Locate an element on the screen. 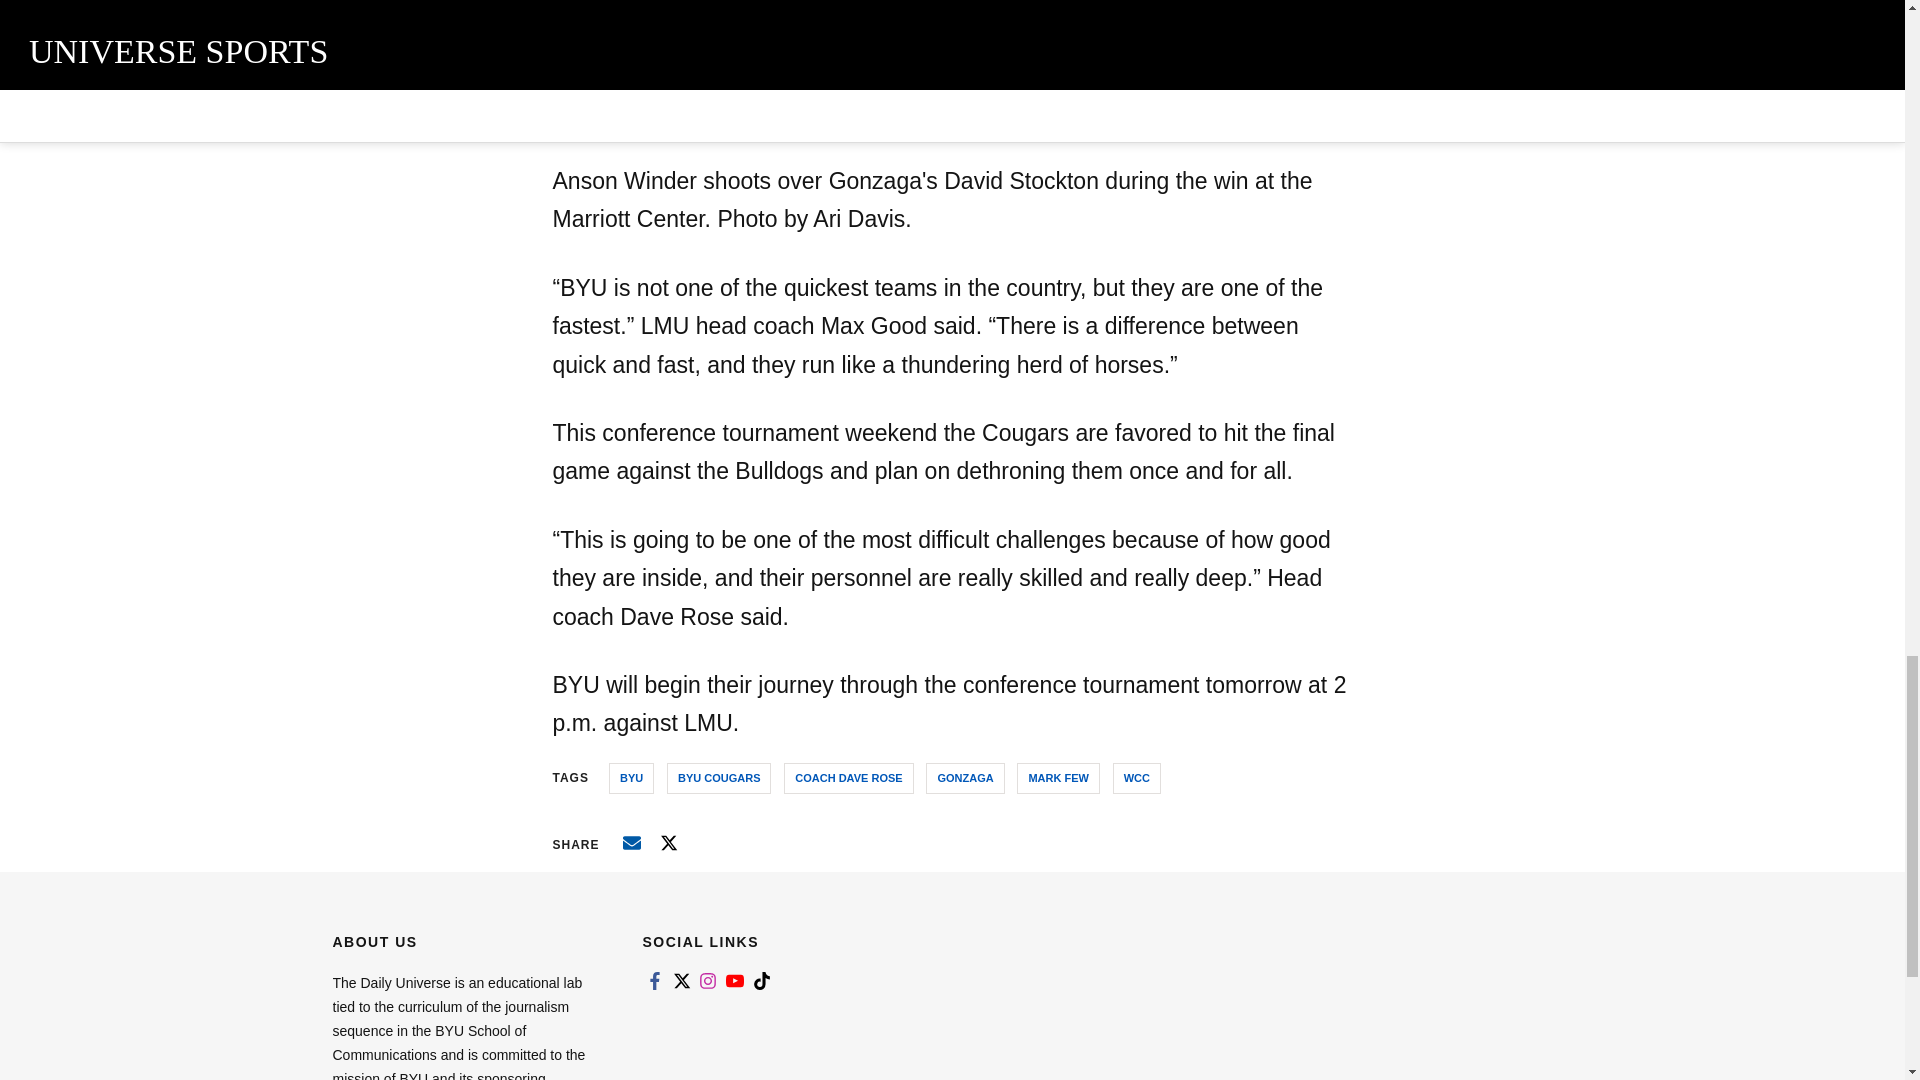 Image resolution: width=1920 pixels, height=1080 pixels. Link to tiktok is located at coordinates (762, 981).